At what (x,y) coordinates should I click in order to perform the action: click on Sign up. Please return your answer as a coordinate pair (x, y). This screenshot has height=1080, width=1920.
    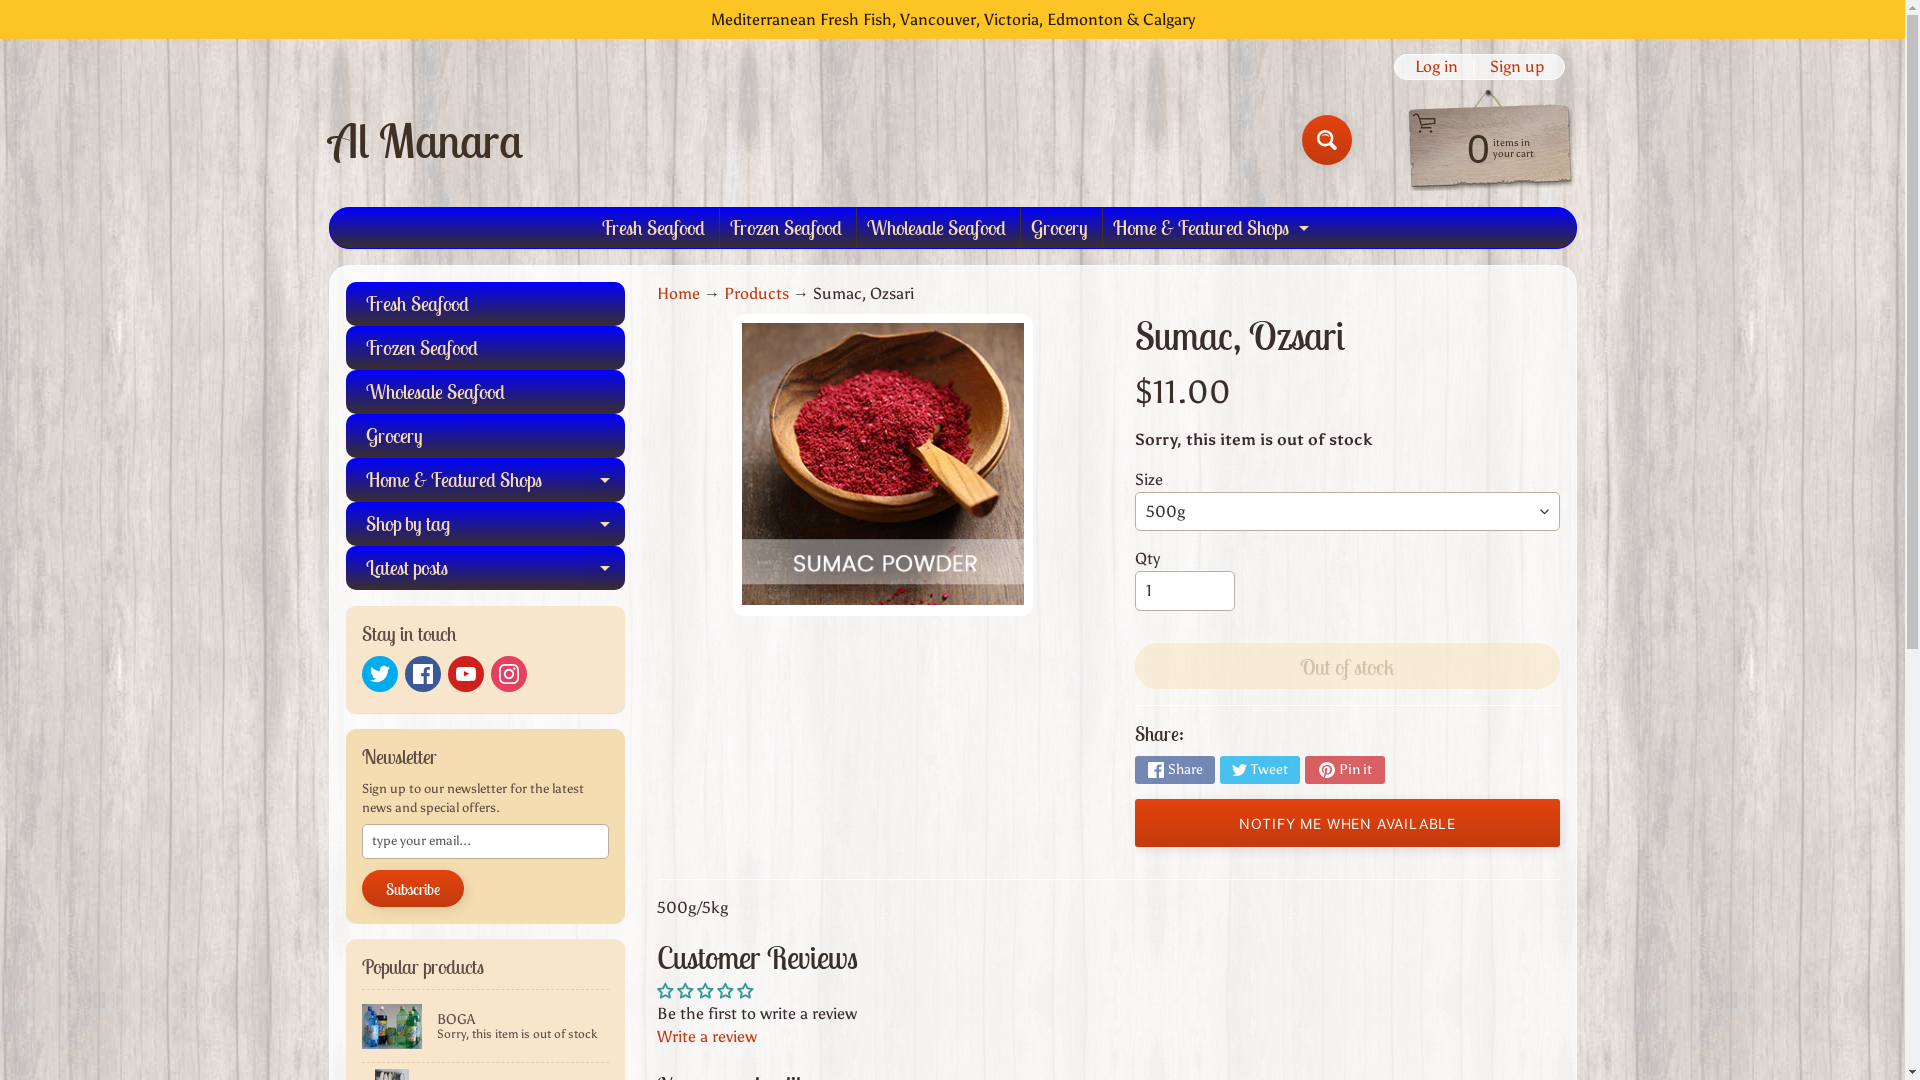
    Looking at the image, I should click on (1517, 67).